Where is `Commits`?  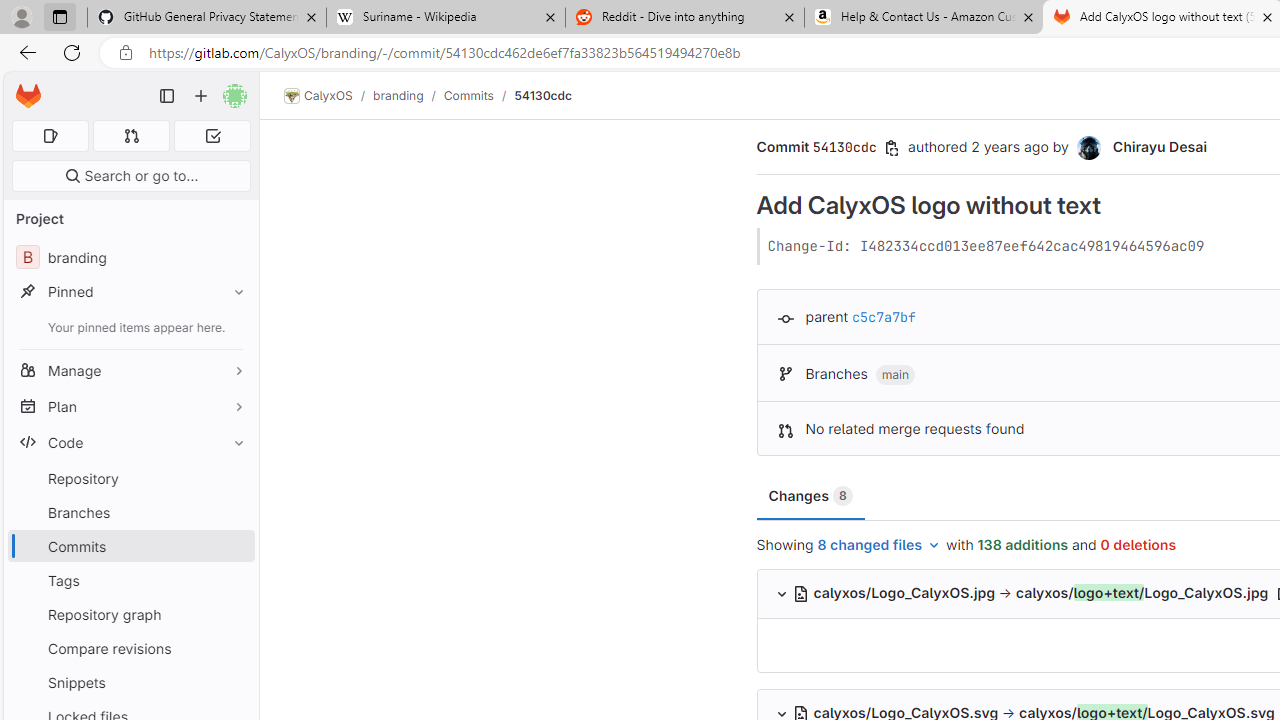
Commits is located at coordinates (130, 546).